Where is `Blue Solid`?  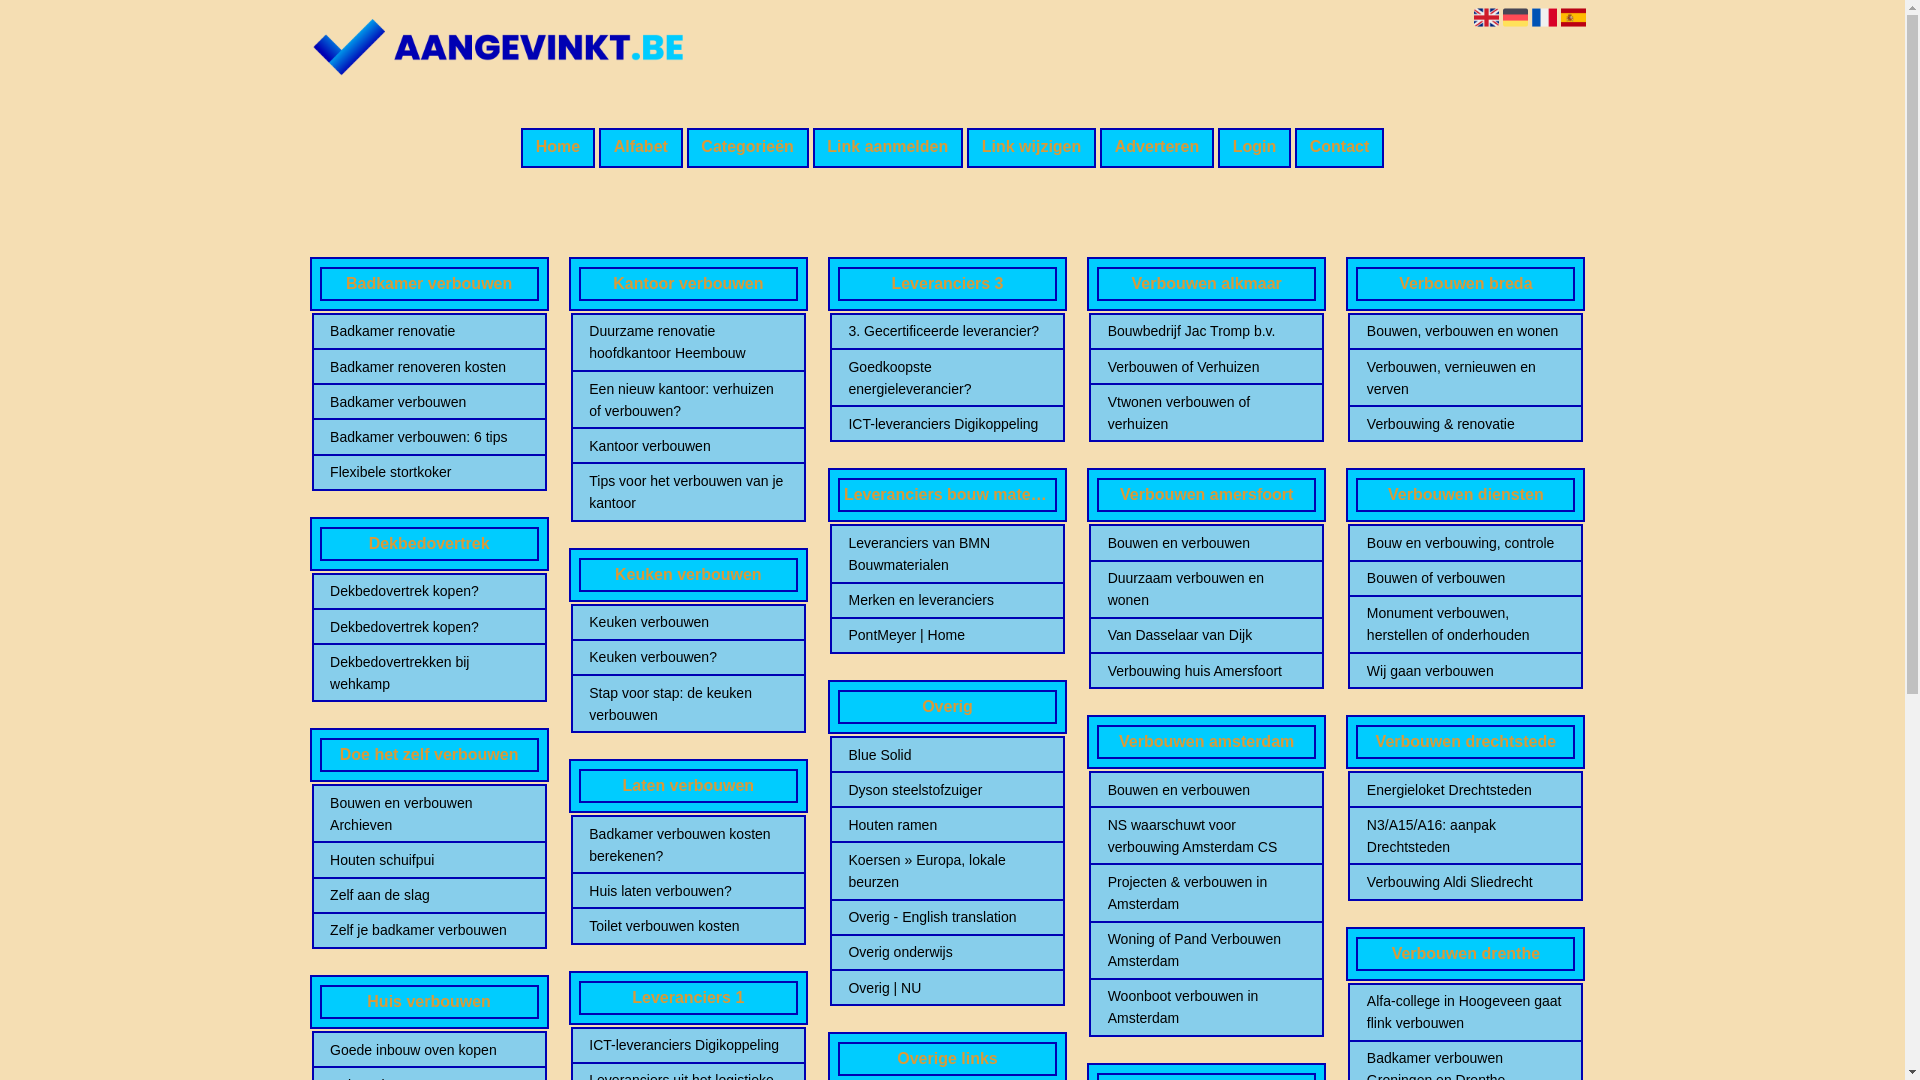
Blue Solid is located at coordinates (947, 755).